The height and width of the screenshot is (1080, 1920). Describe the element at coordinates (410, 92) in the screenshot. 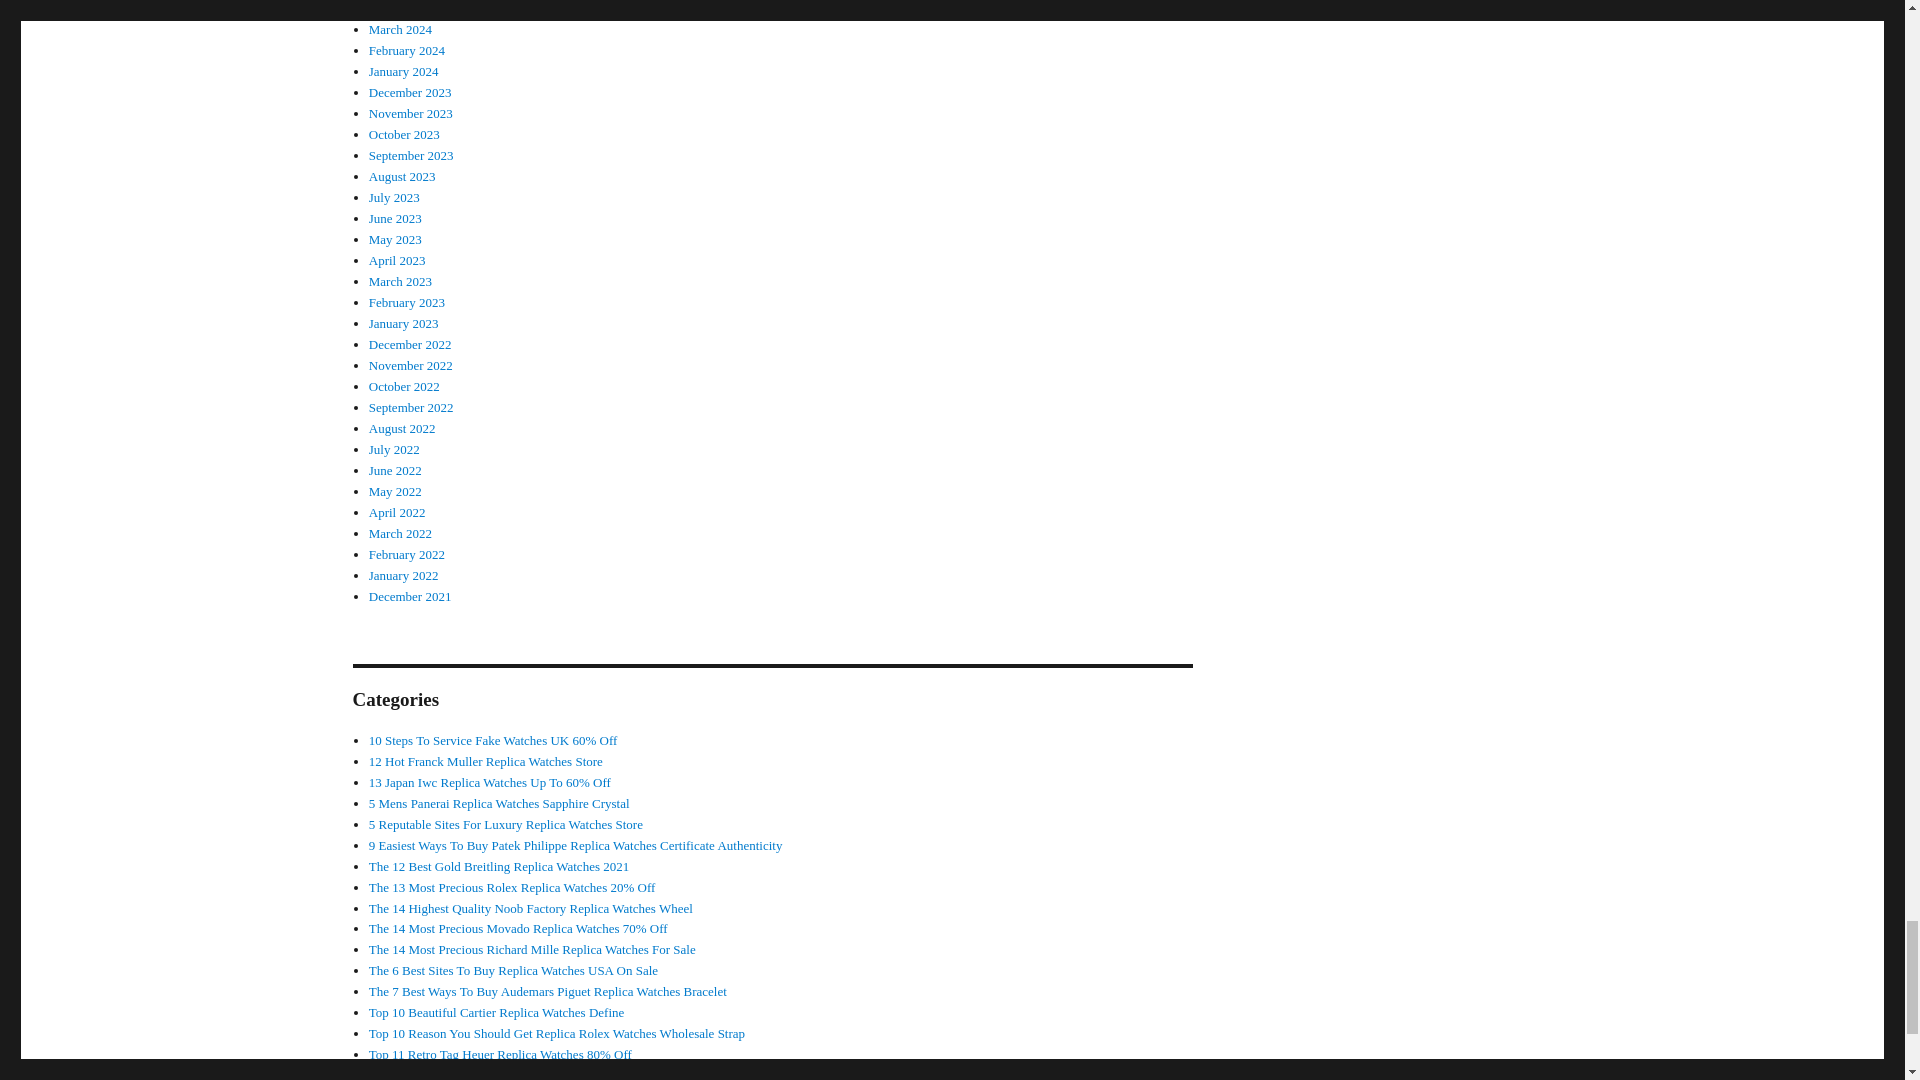

I see `December 2023` at that location.